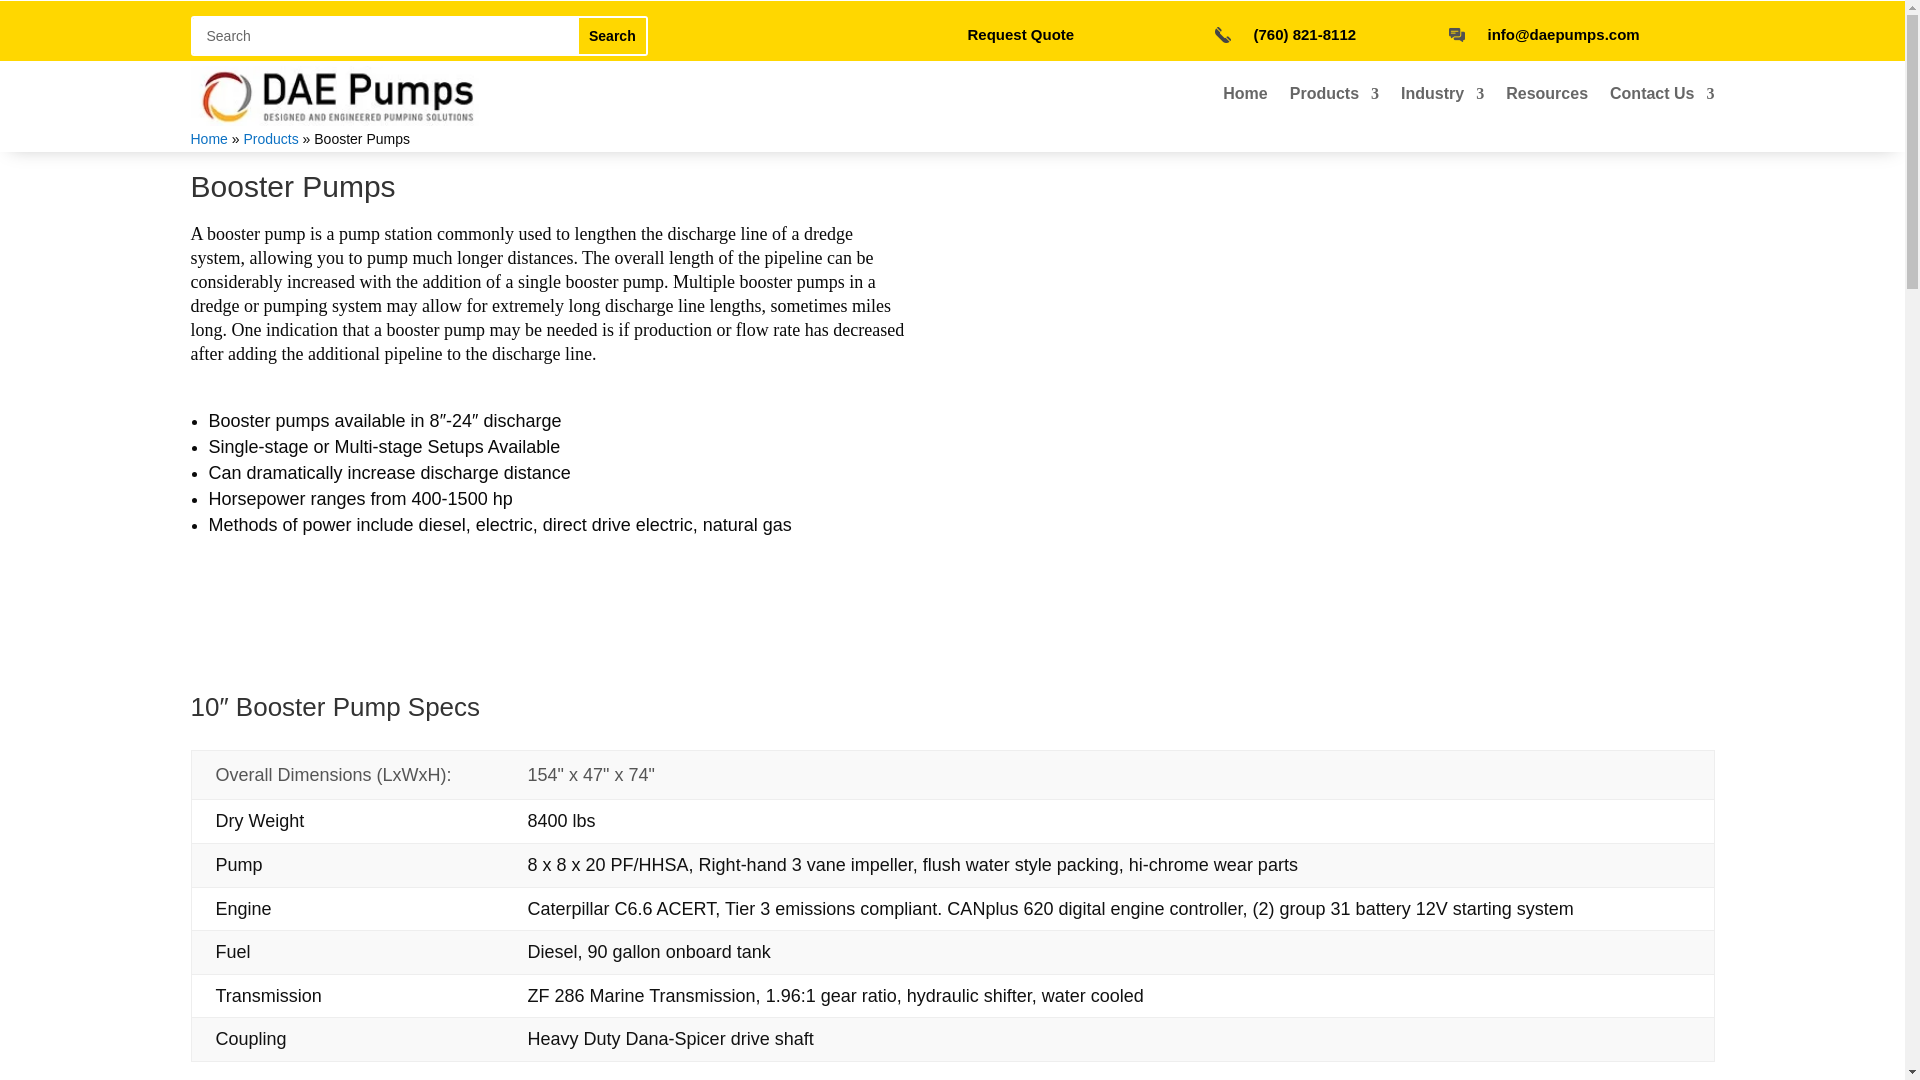  What do you see at coordinates (1334, 98) in the screenshot?
I see `Products` at bounding box center [1334, 98].